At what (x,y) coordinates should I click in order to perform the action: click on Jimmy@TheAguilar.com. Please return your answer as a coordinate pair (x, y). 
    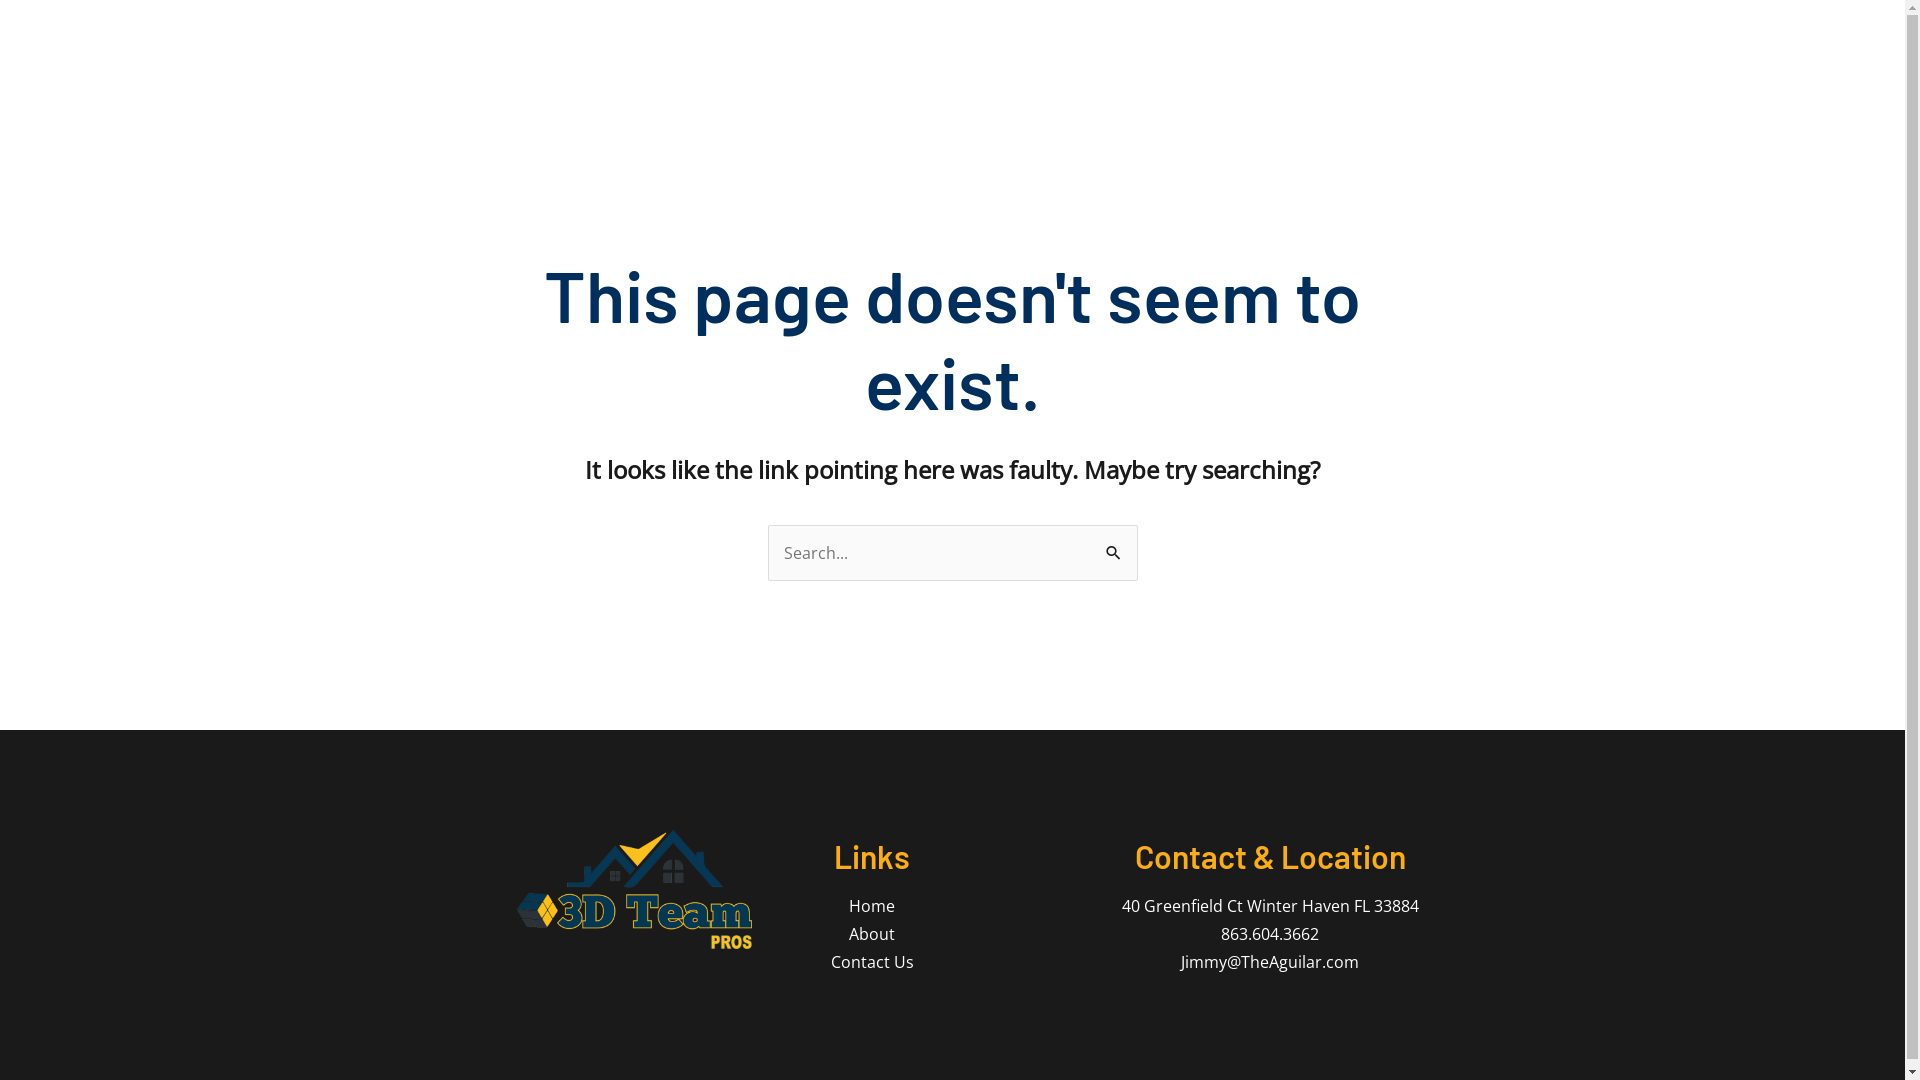
    Looking at the image, I should click on (1270, 962).